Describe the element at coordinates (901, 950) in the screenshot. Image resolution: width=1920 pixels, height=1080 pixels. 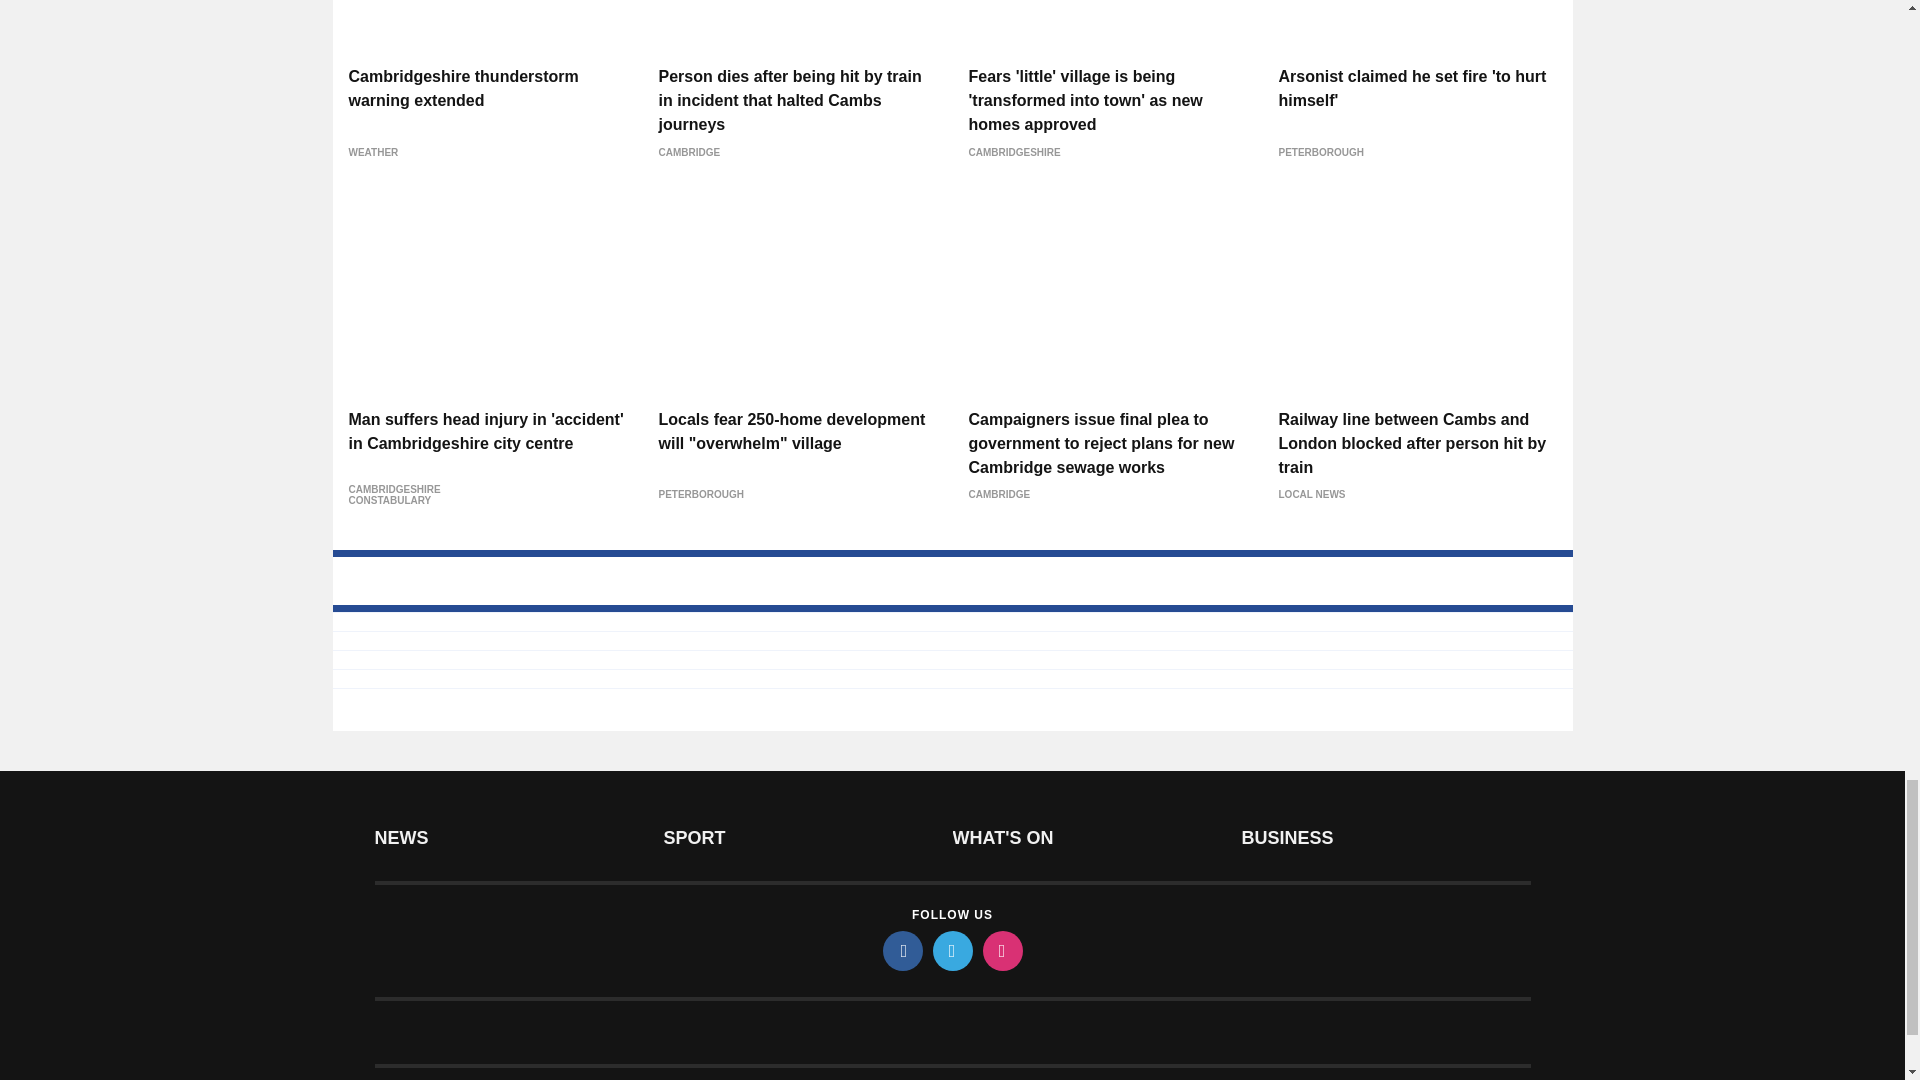
I see `facebook` at that location.